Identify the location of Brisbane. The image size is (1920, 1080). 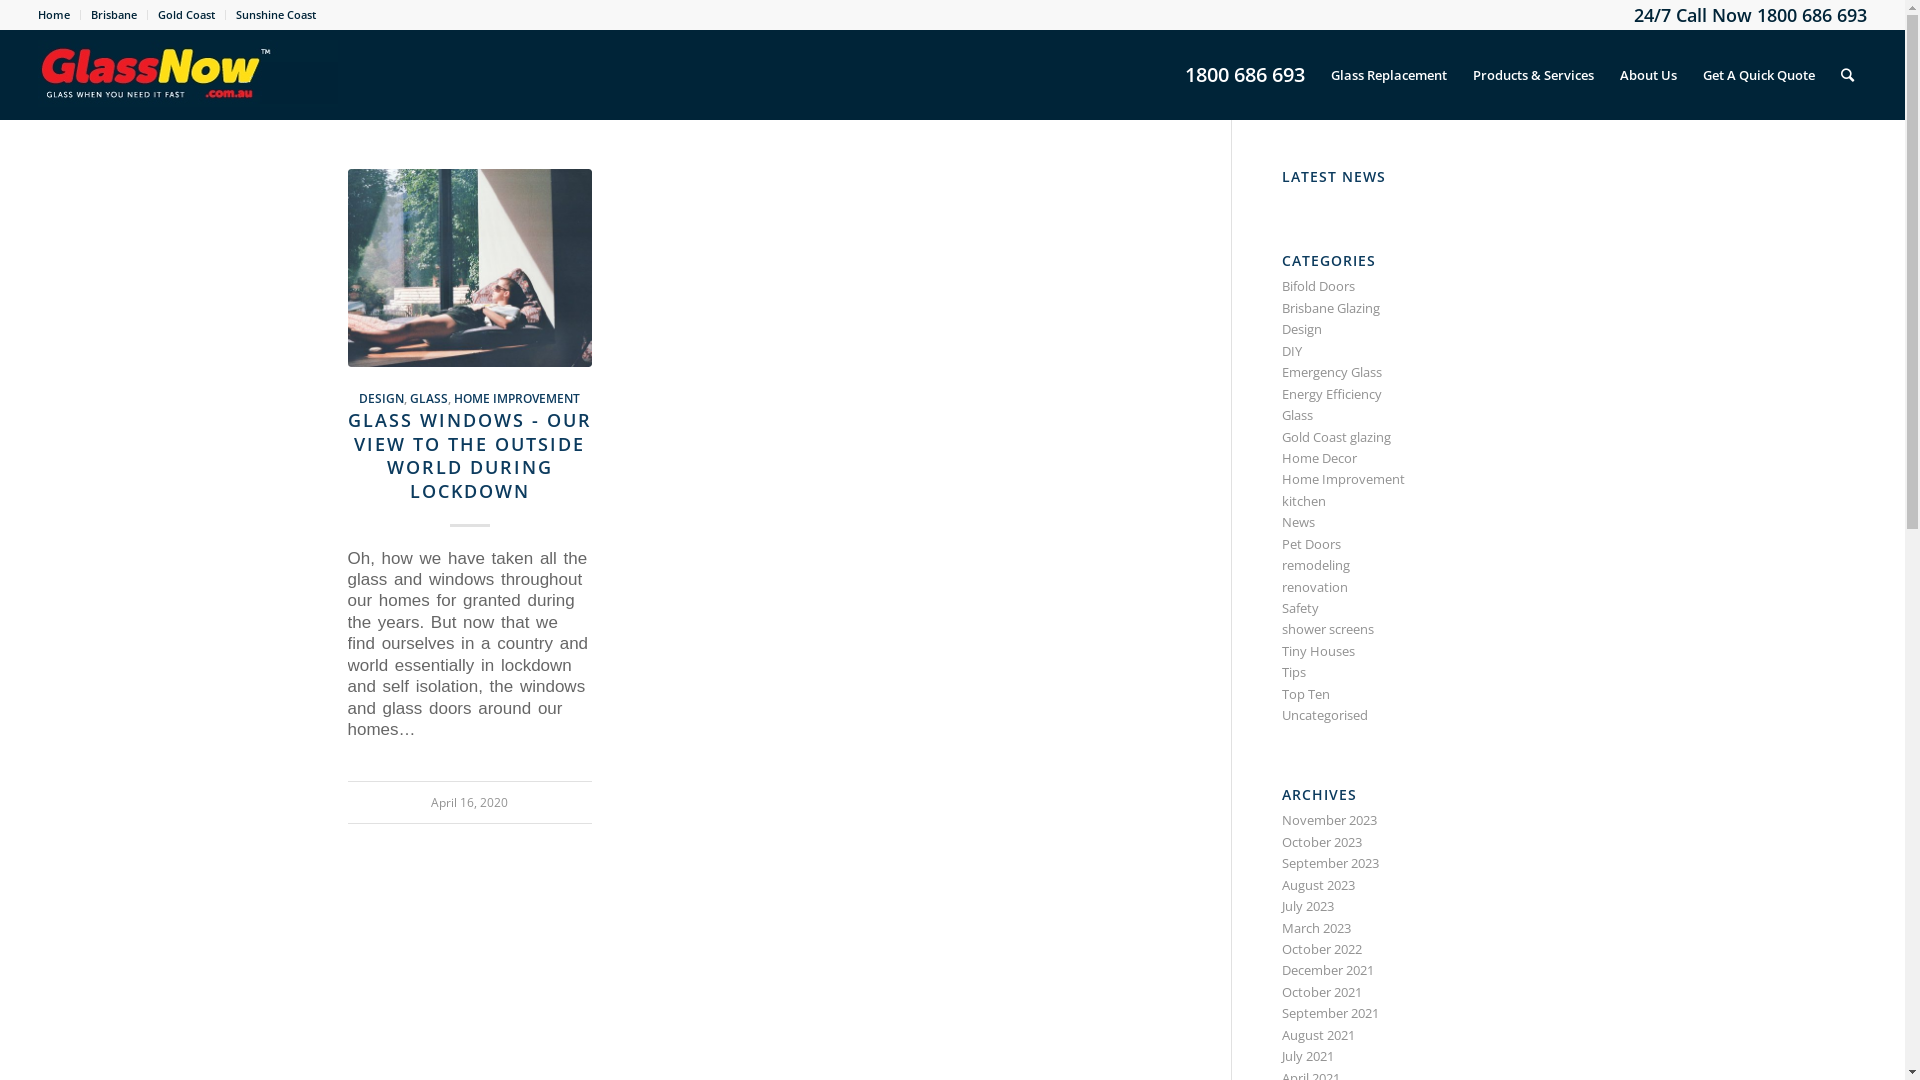
(114, 14).